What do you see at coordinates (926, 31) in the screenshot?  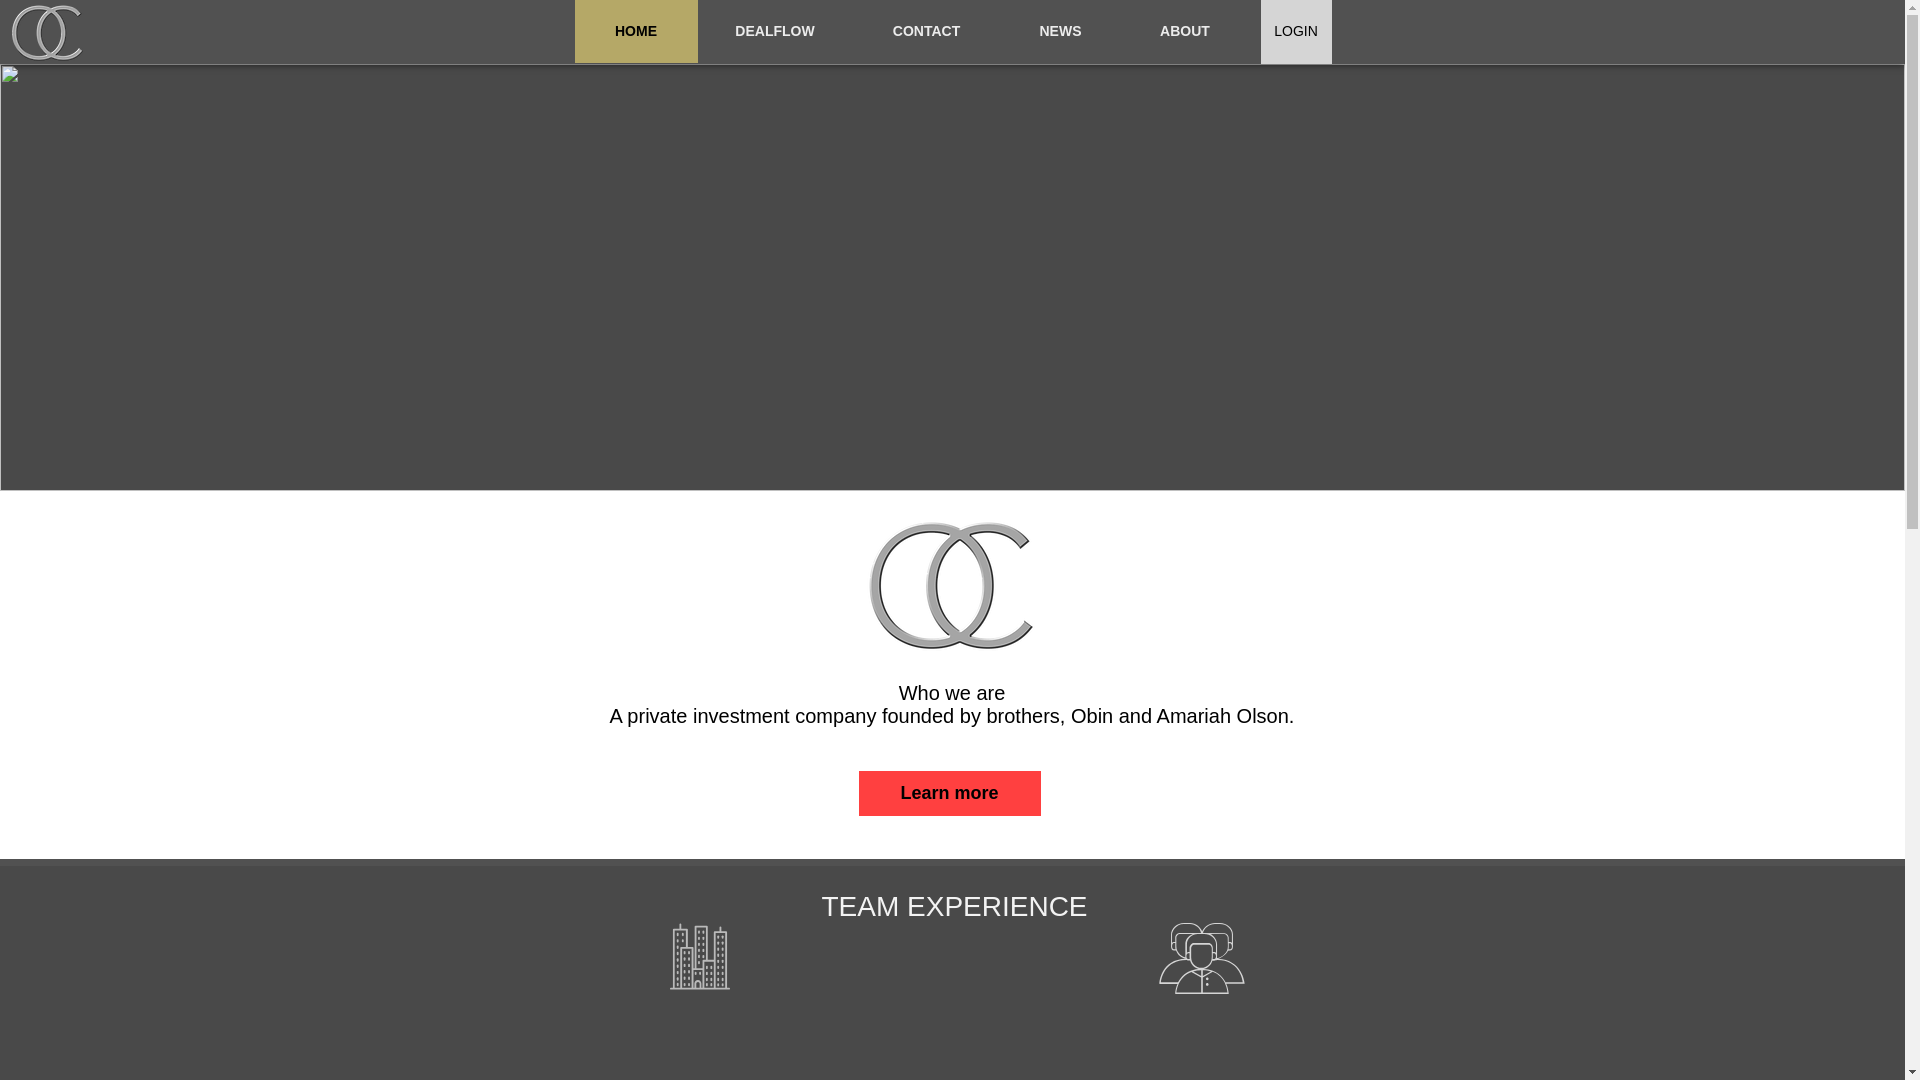 I see `CONTACT` at bounding box center [926, 31].